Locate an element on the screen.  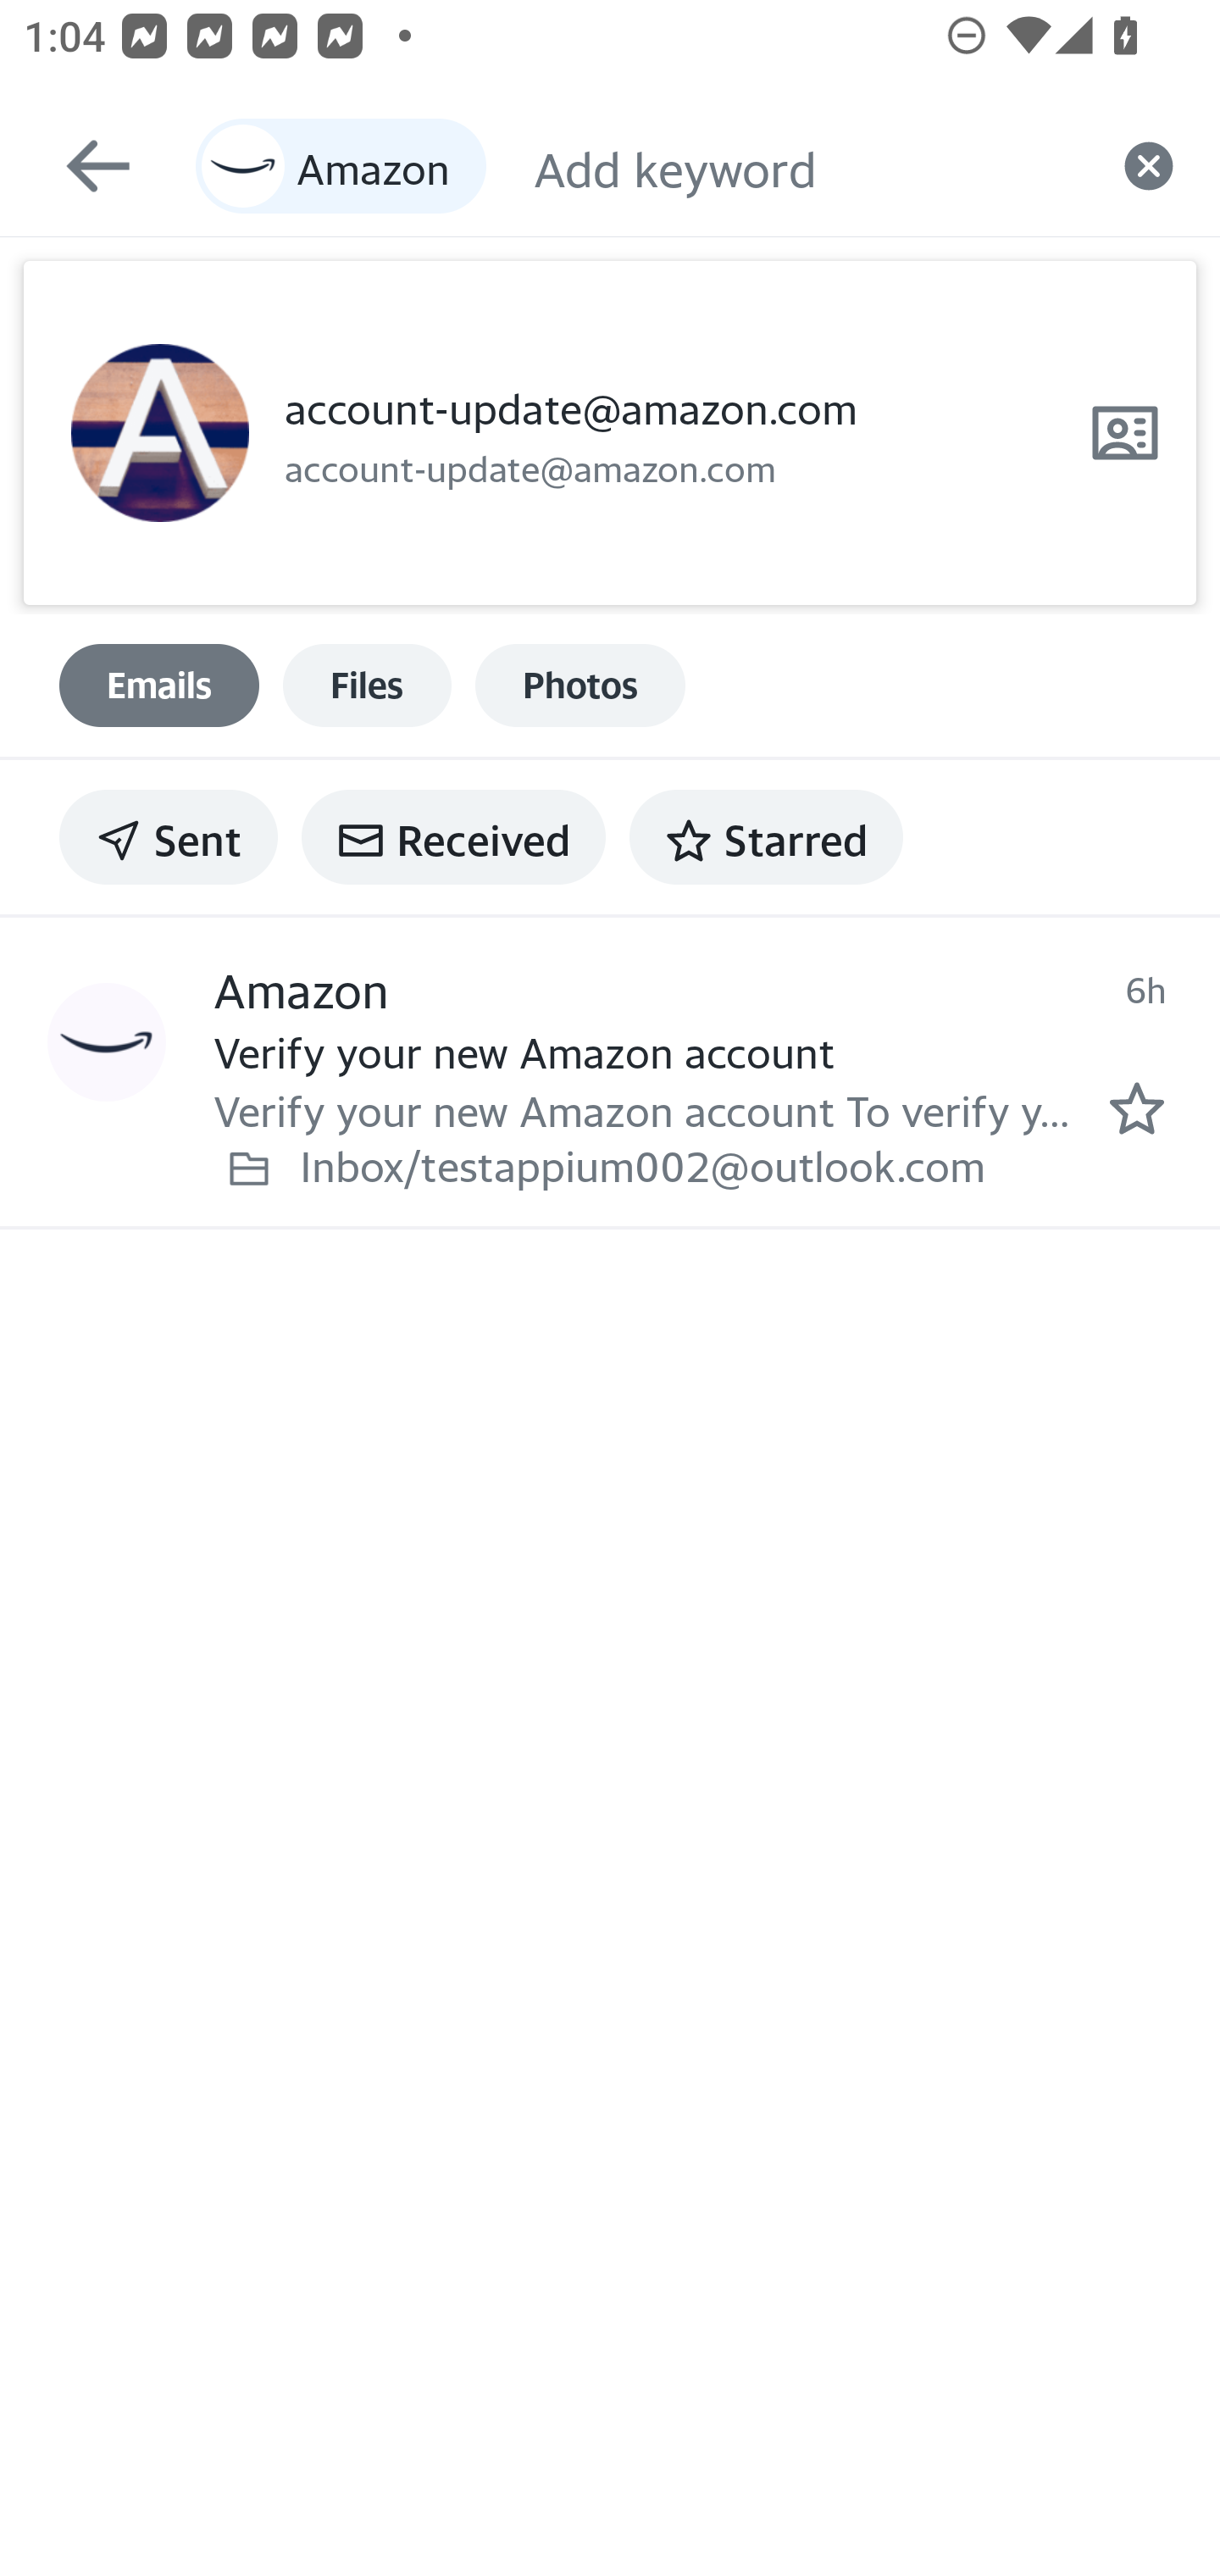
Starred is located at coordinates (766, 837).